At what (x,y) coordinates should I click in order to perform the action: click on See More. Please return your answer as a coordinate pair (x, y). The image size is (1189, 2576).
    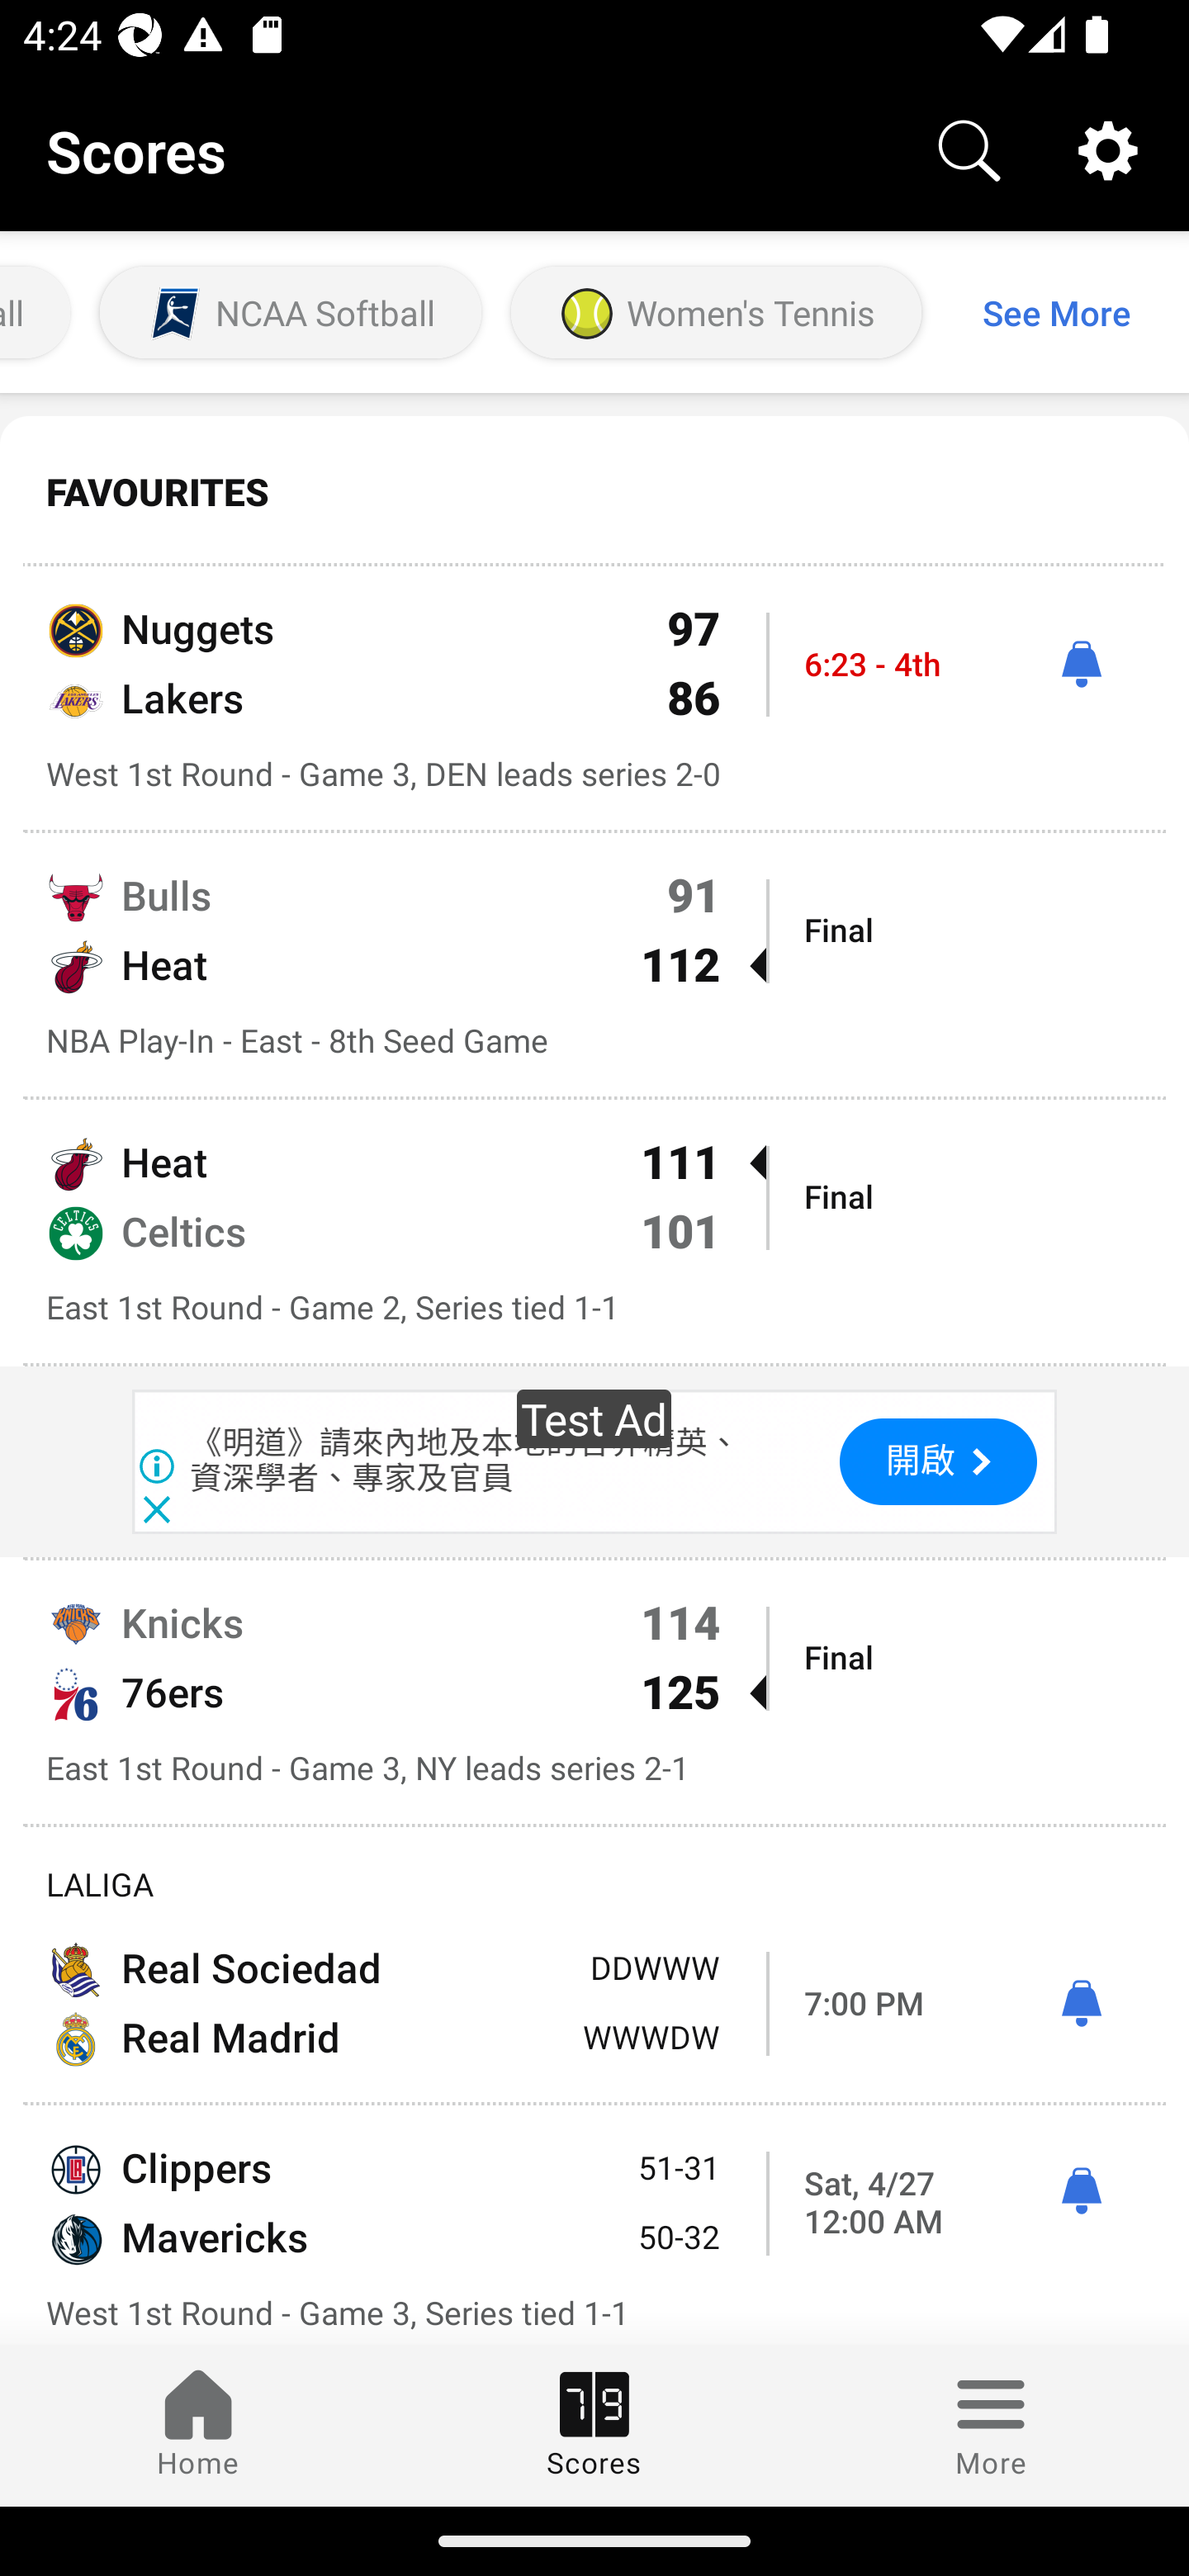
    Looking at the image, I should click on (1056, 311).